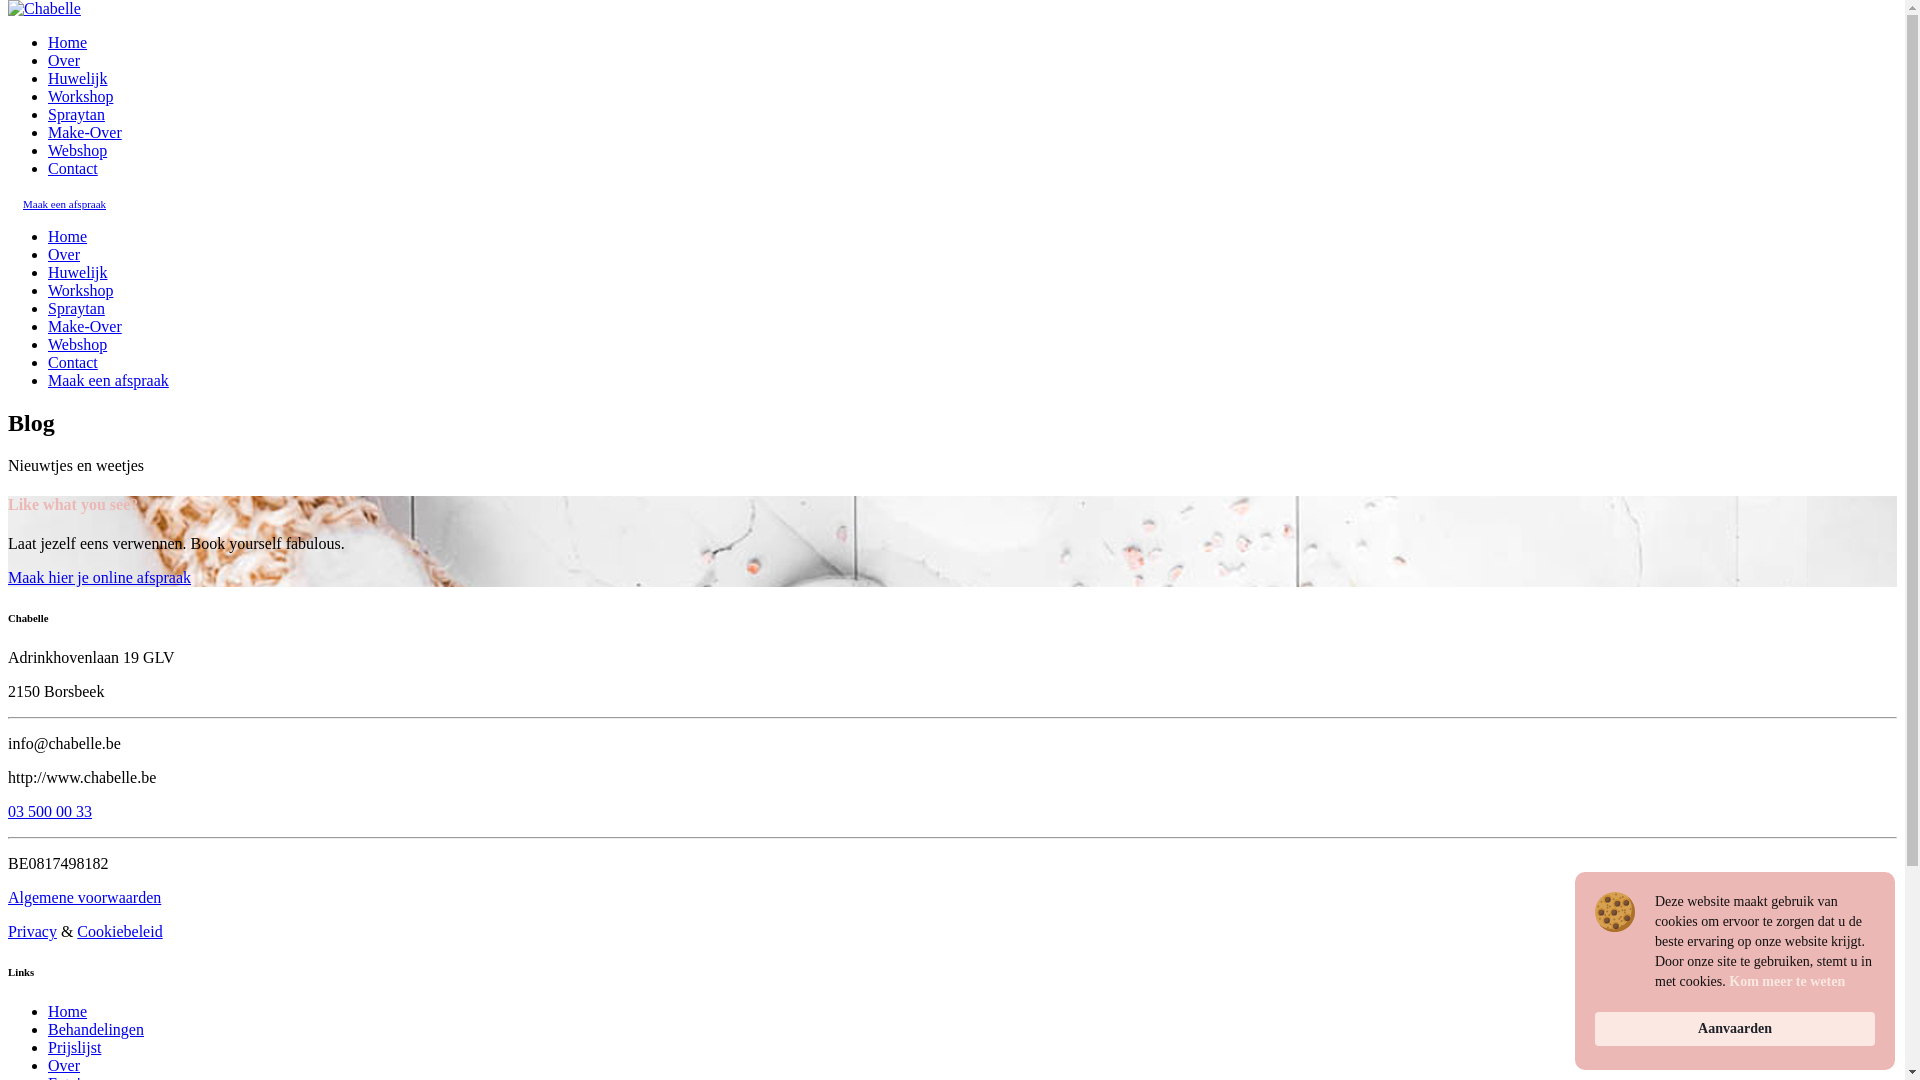 This screenshot has height=1080, width=1920. What do you see at coordinates (73, 362) in the screenshot?
I see `Contact` at bounding box center [73, 362].